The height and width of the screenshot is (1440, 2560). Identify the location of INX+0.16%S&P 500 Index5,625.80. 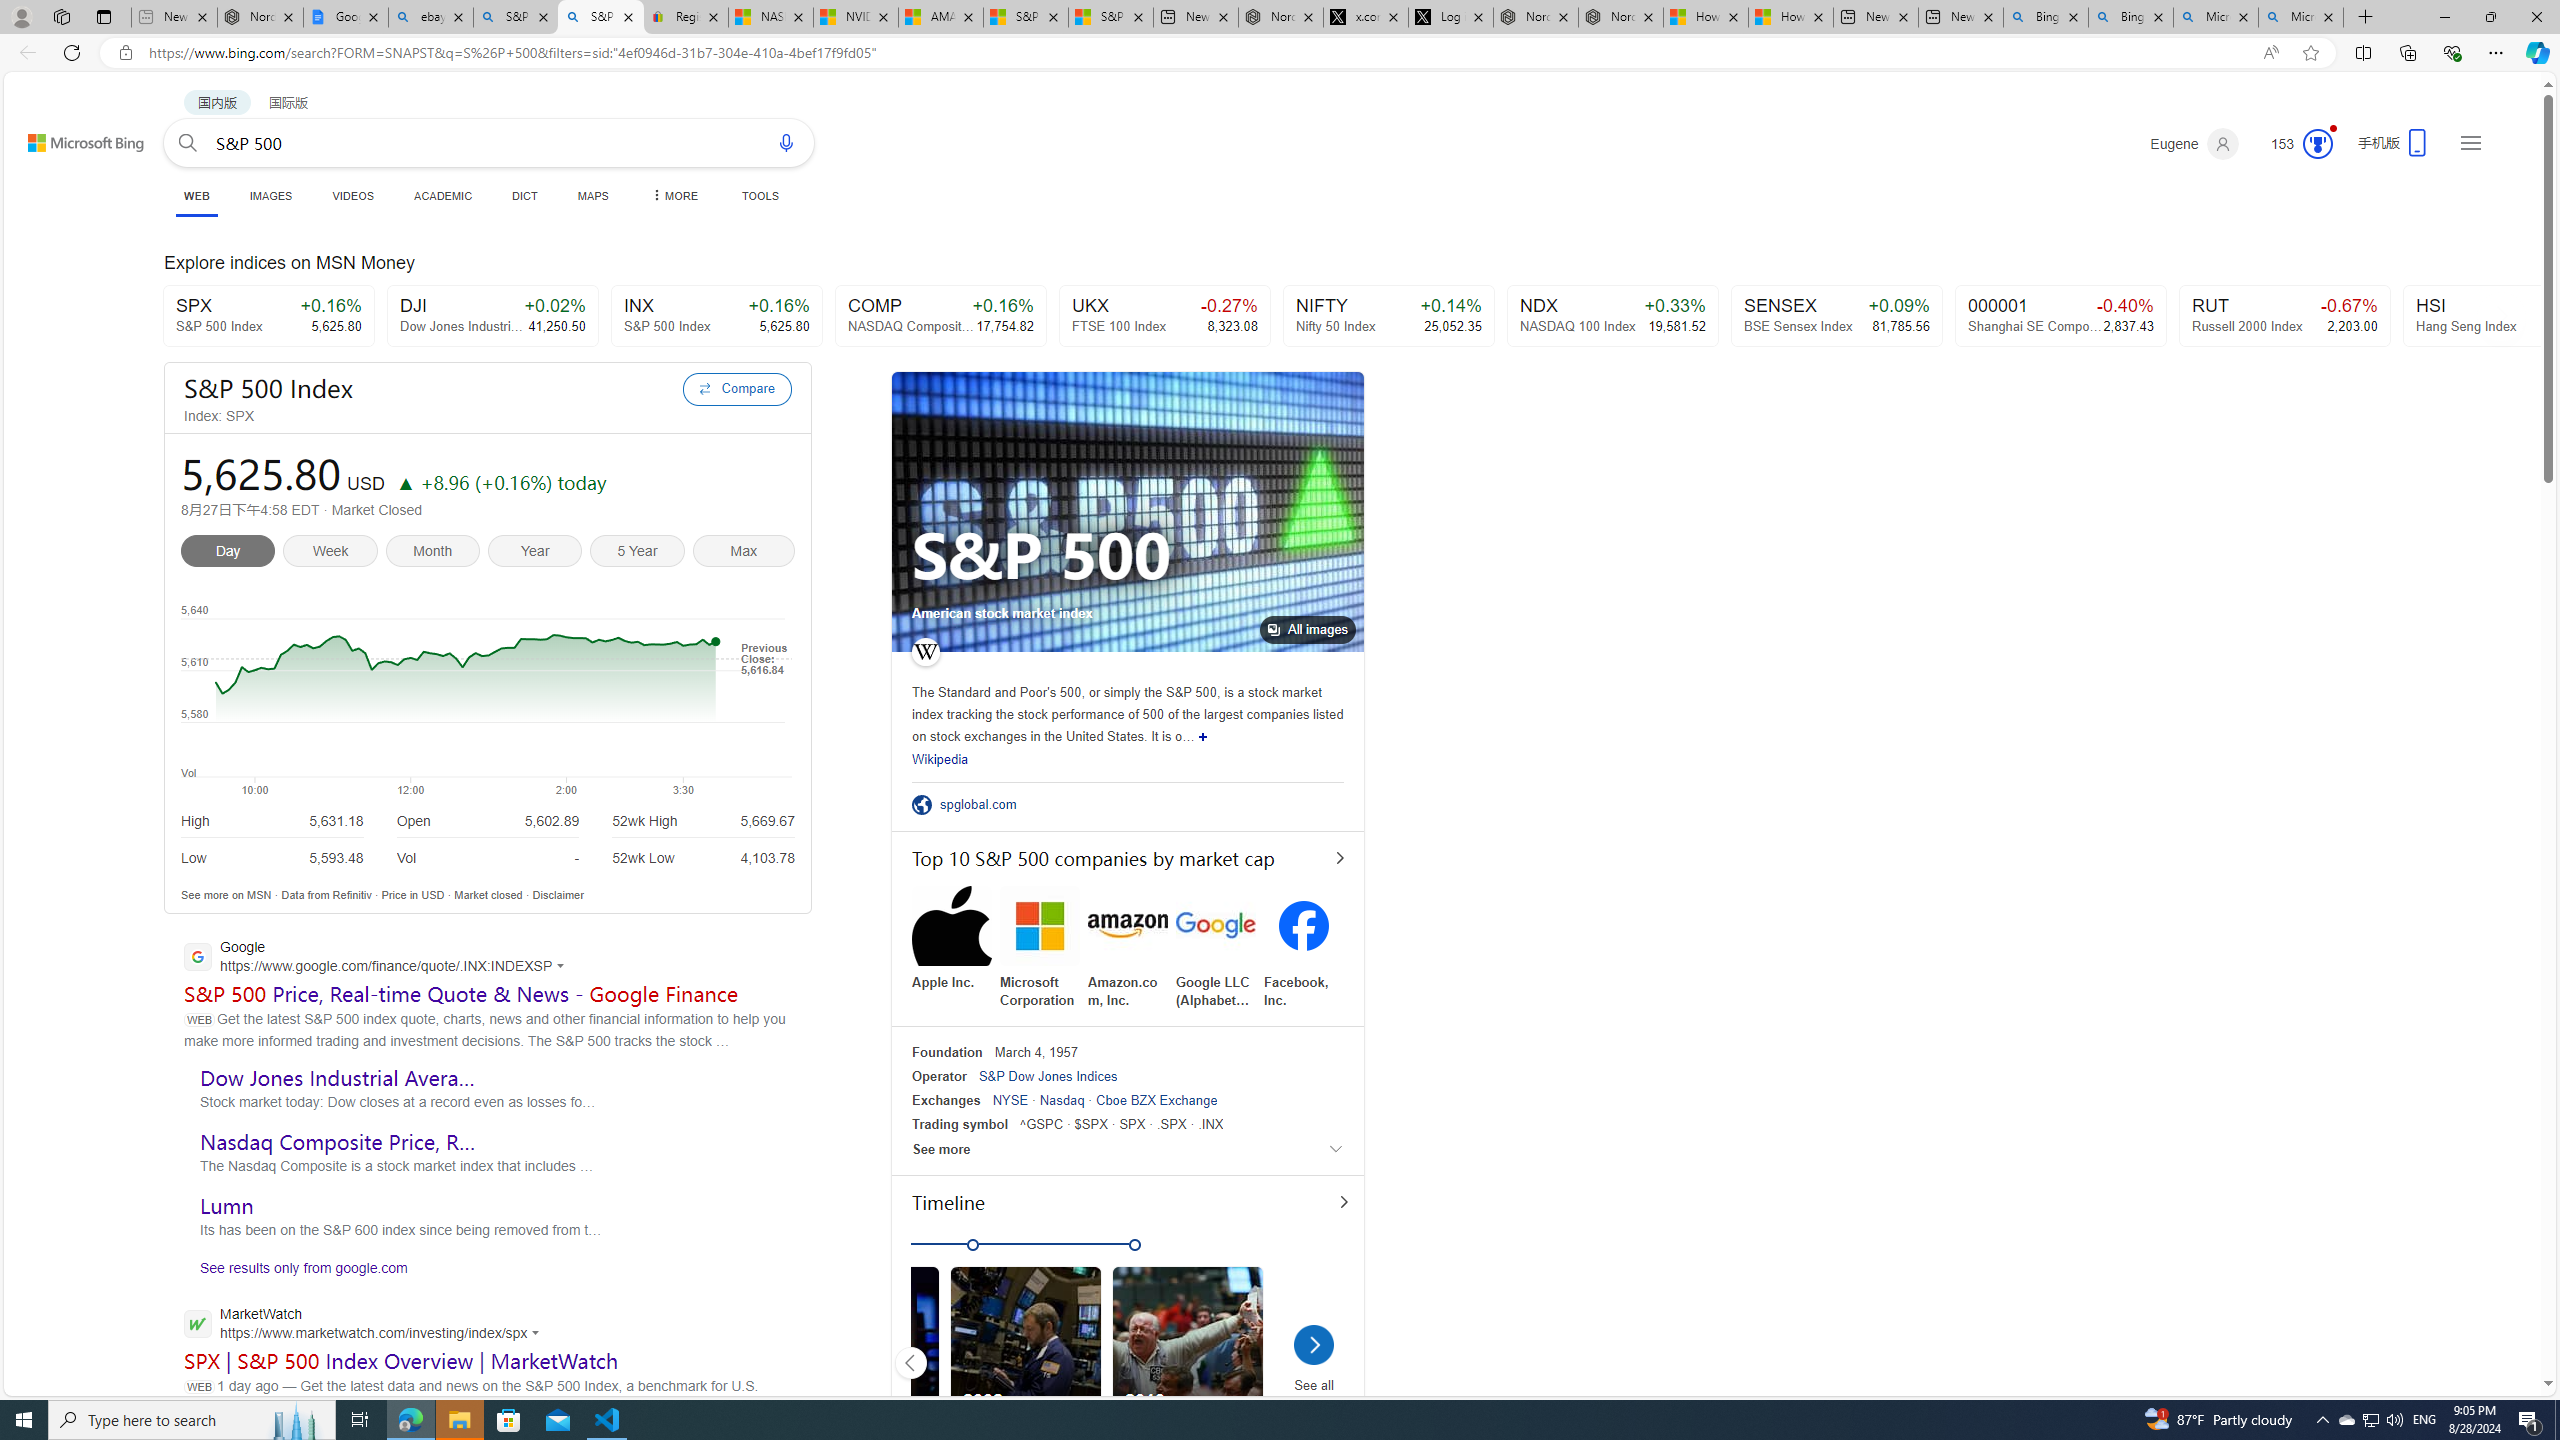
(716, 316).